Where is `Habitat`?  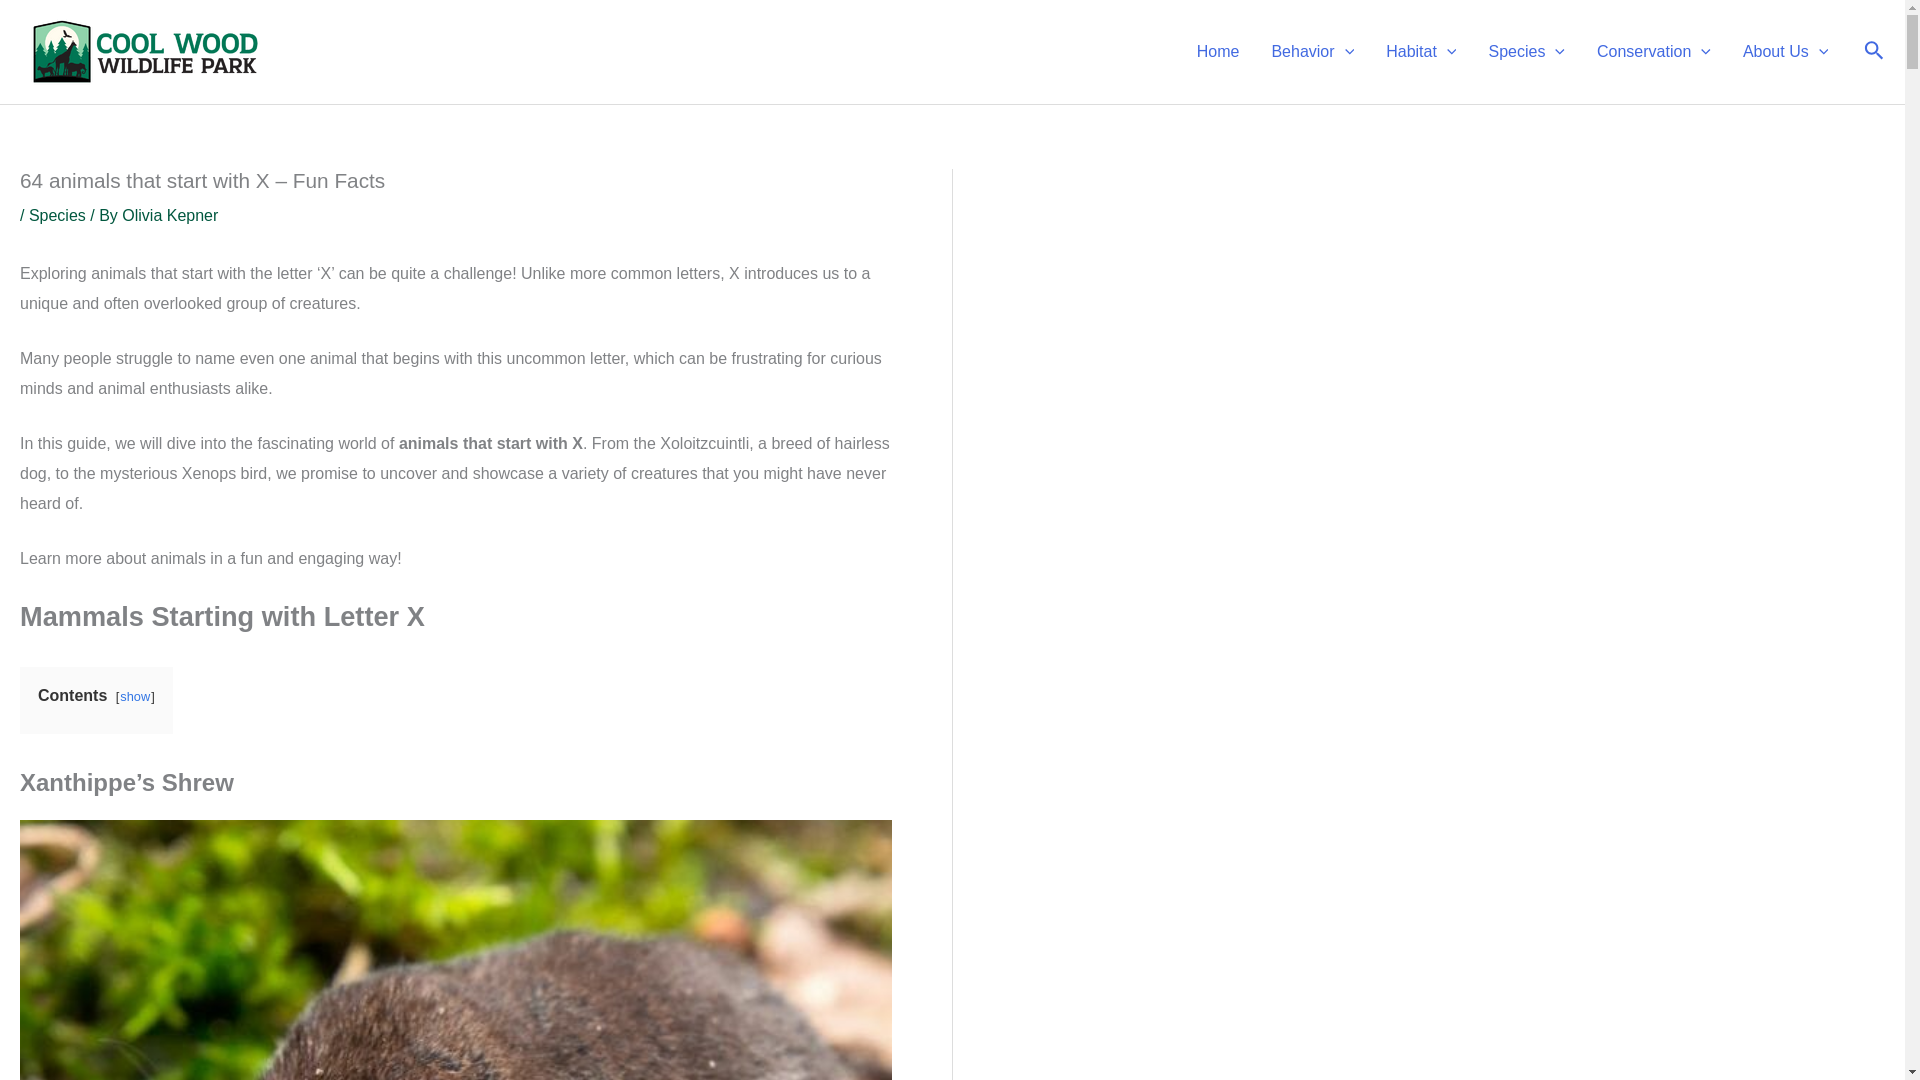
Habitat is located at coordinates (1421, 51).